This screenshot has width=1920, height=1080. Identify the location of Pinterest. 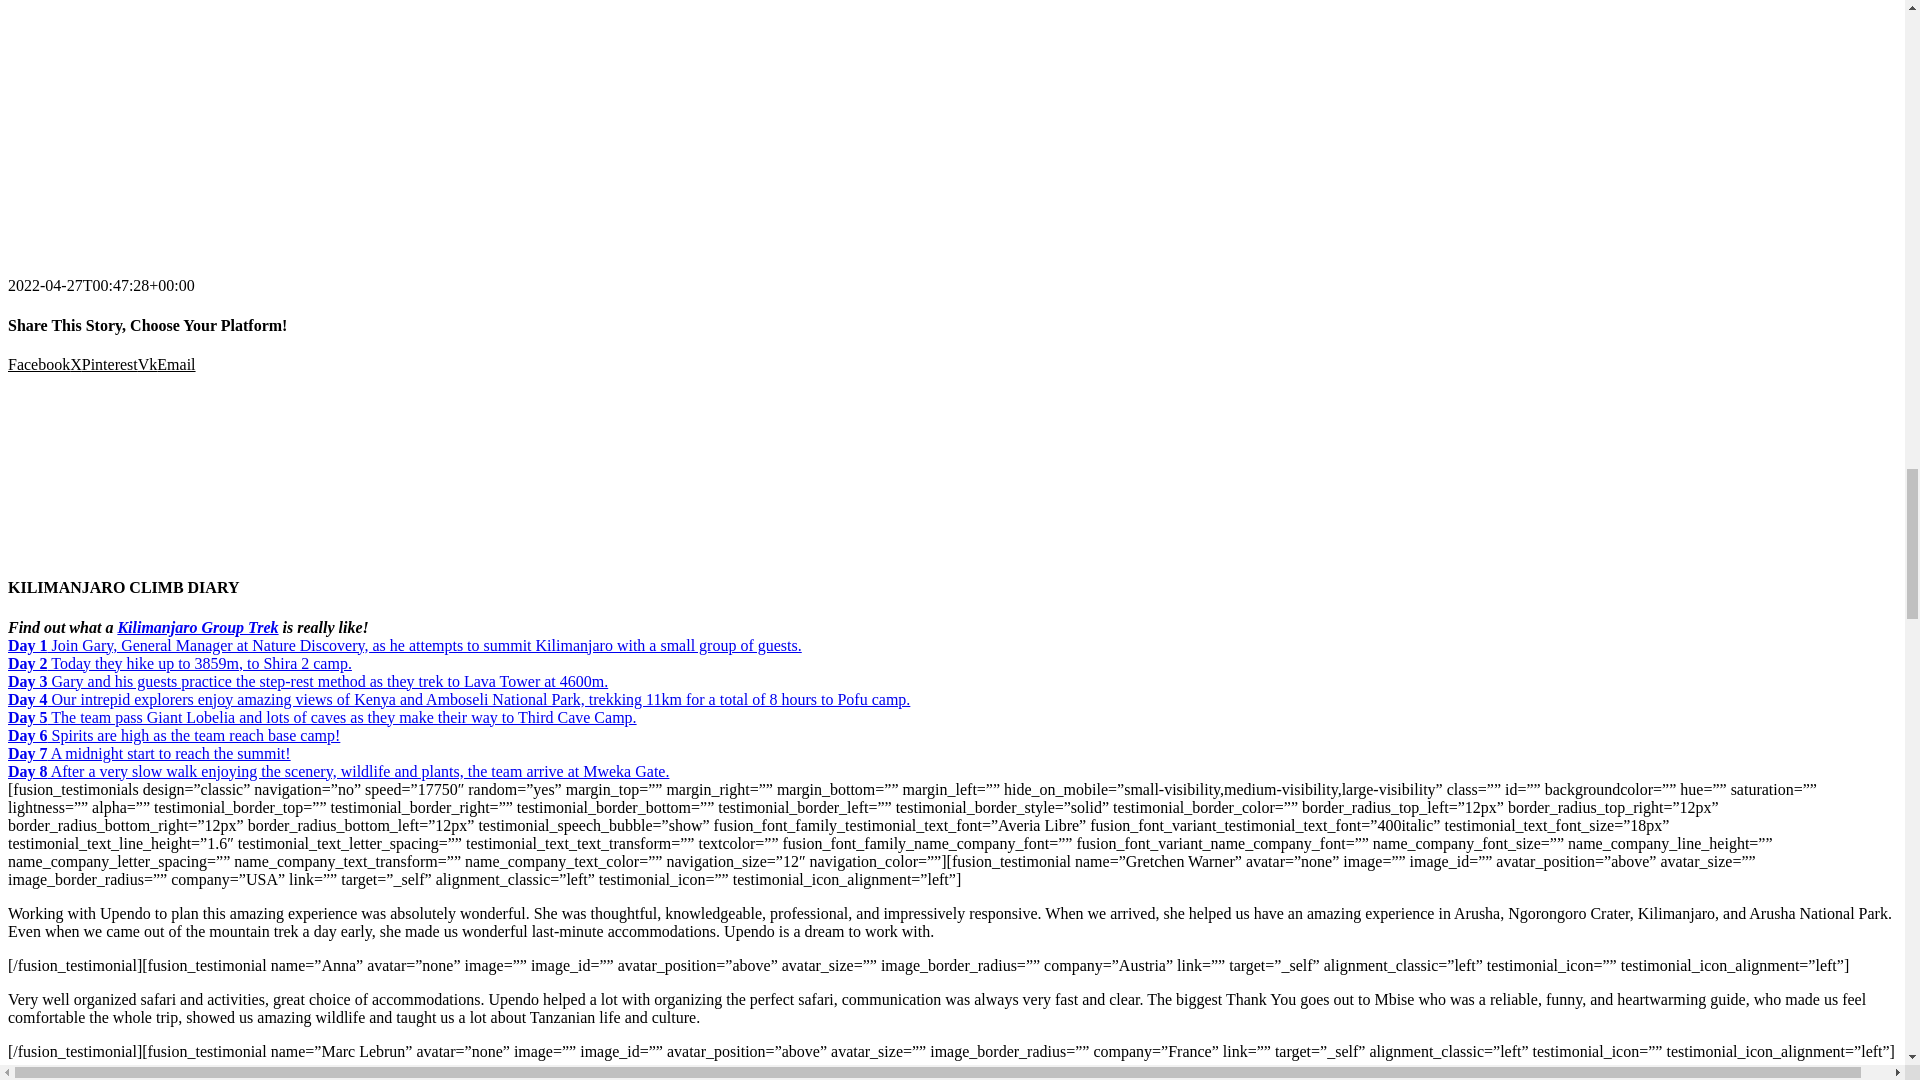
(110, 364).